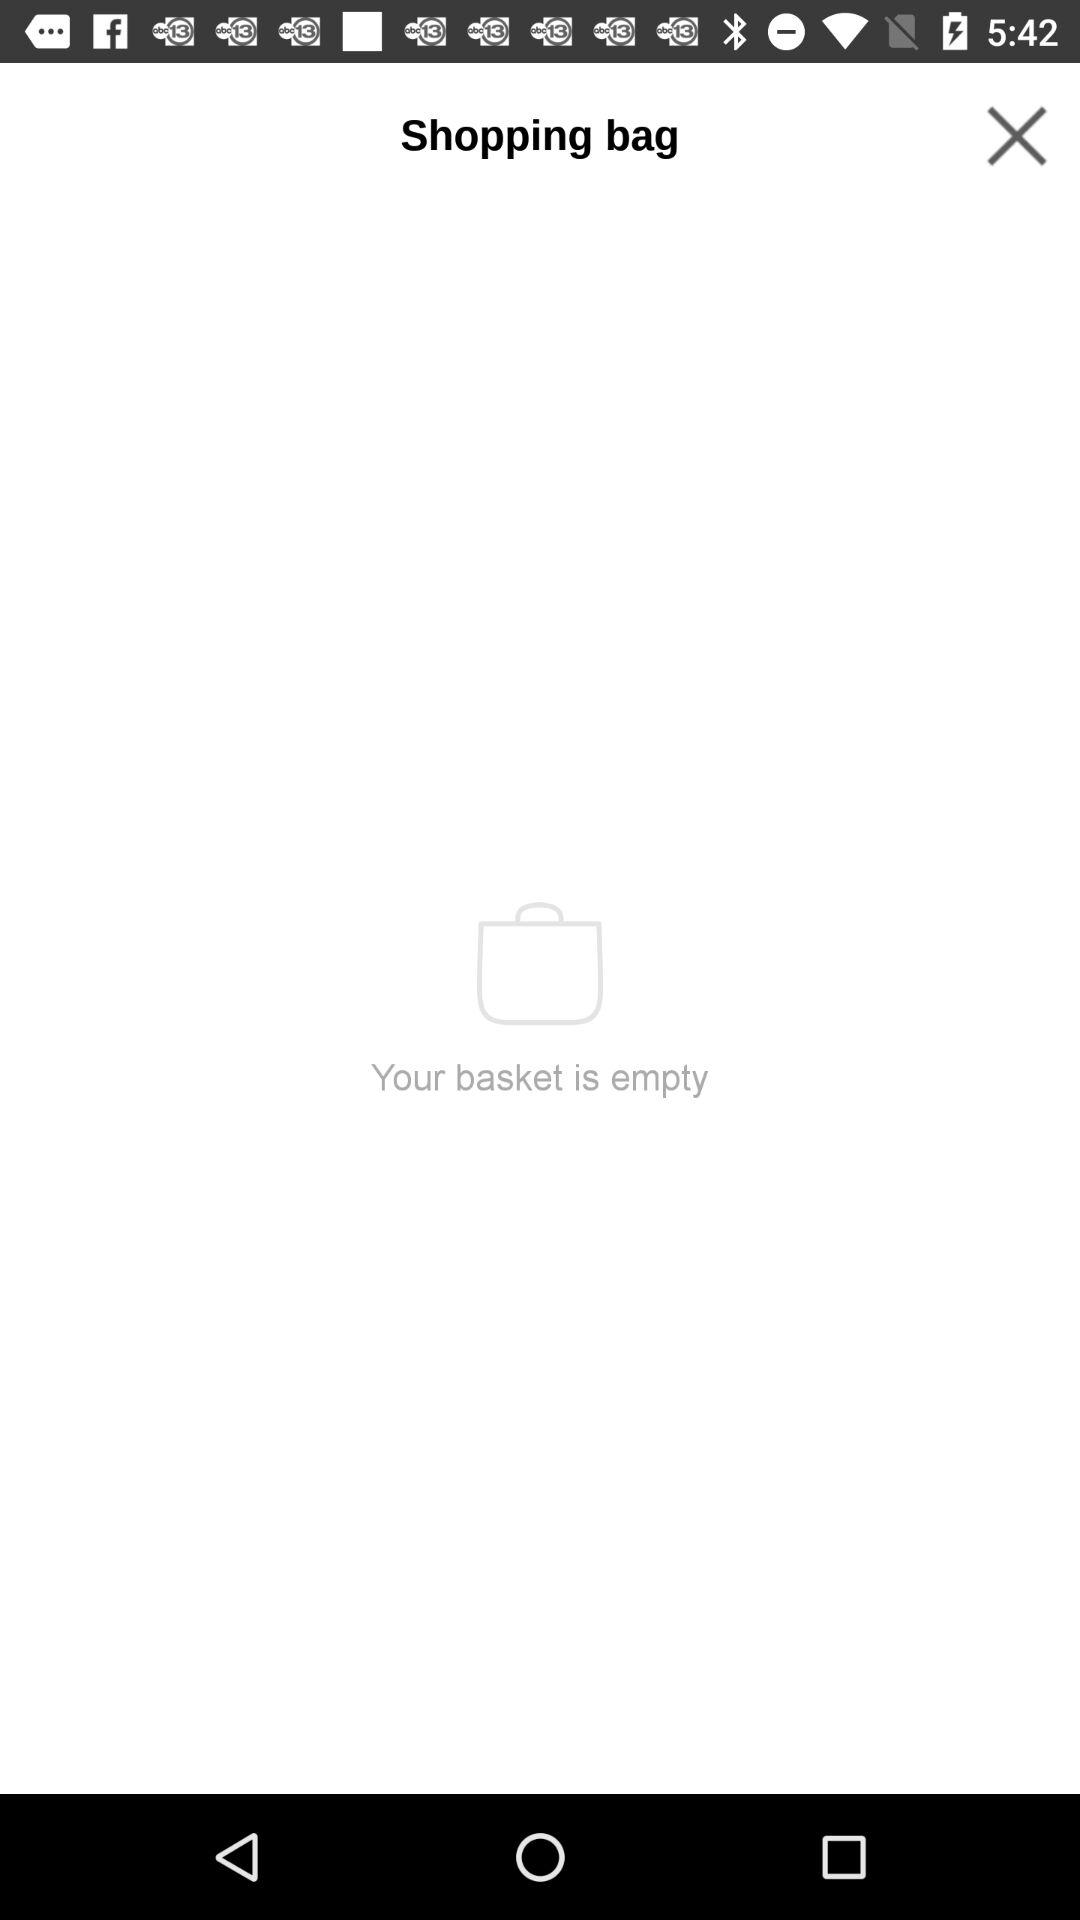 This screenshot has width=1080, height=1920. I want to click on press item at the top right corner, so click(1016, 136).